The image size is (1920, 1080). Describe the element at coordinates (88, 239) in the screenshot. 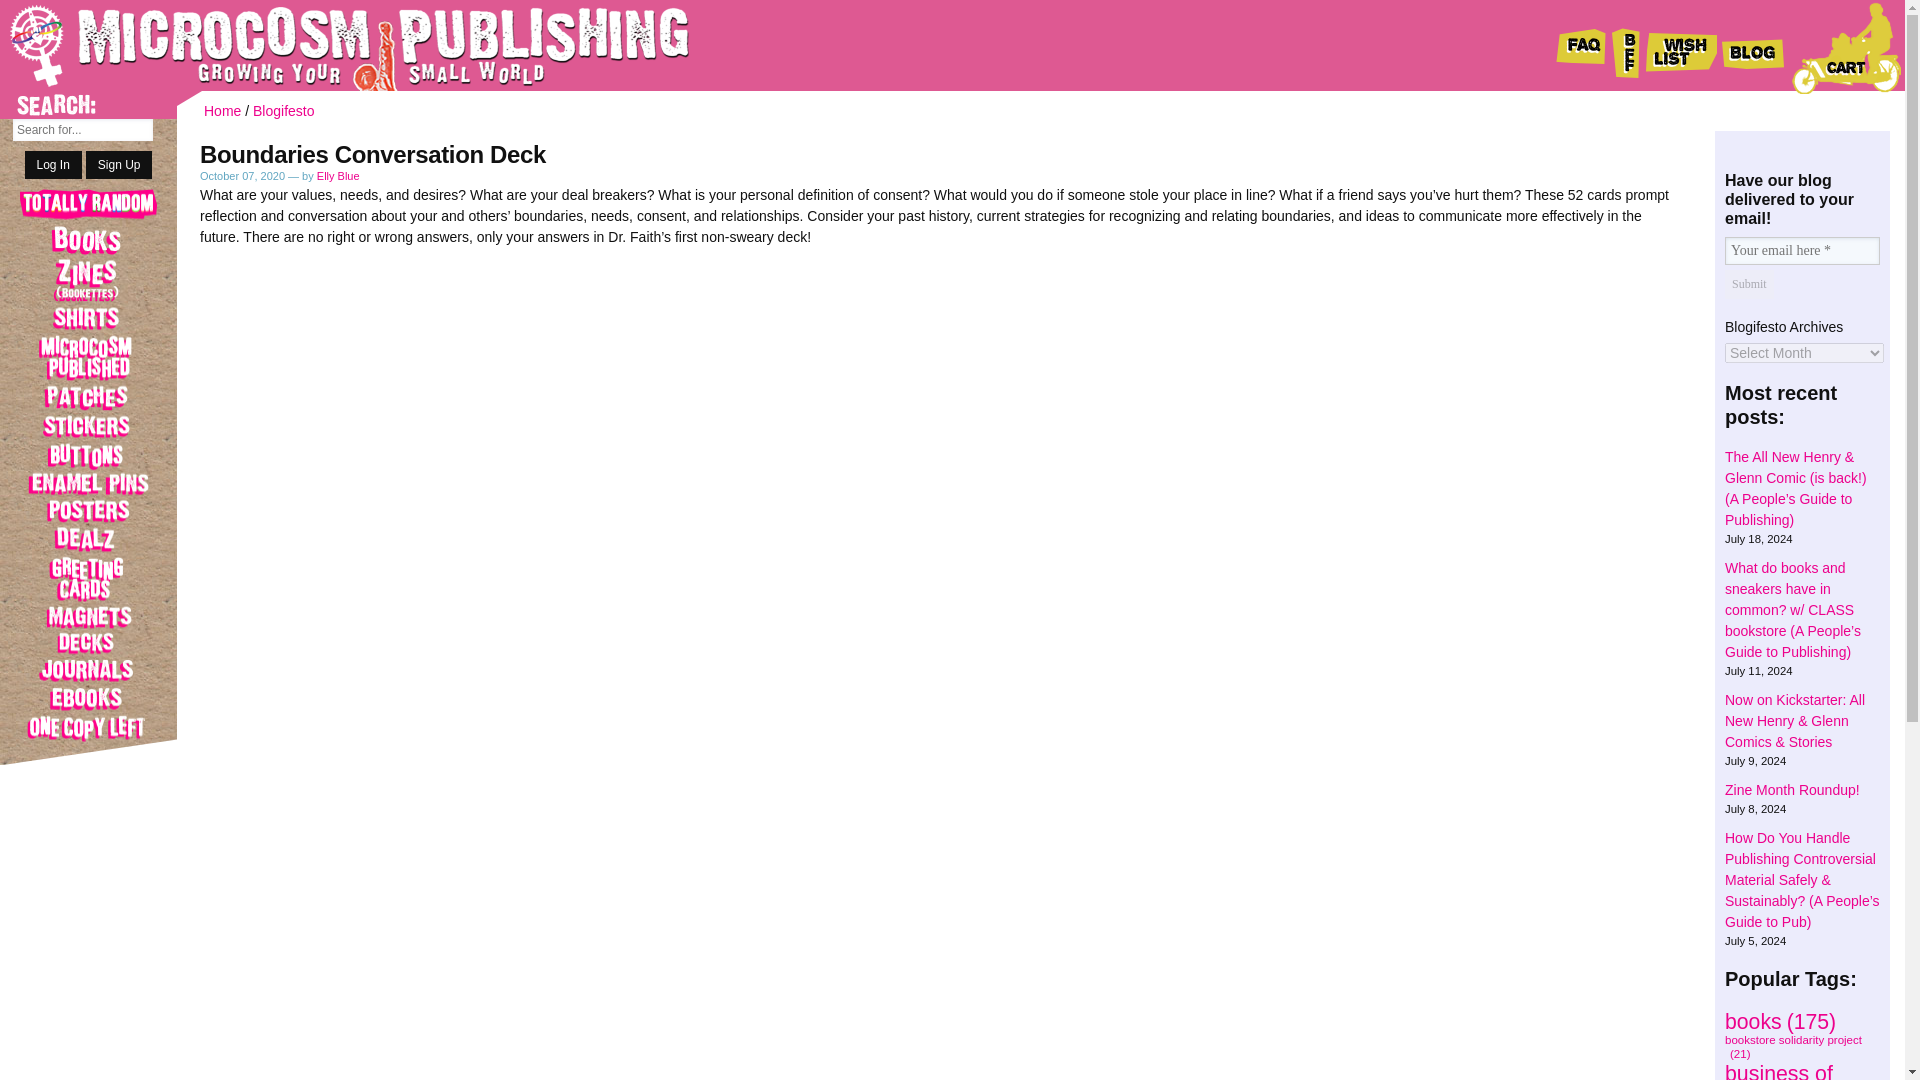

I see `Books` at that location.